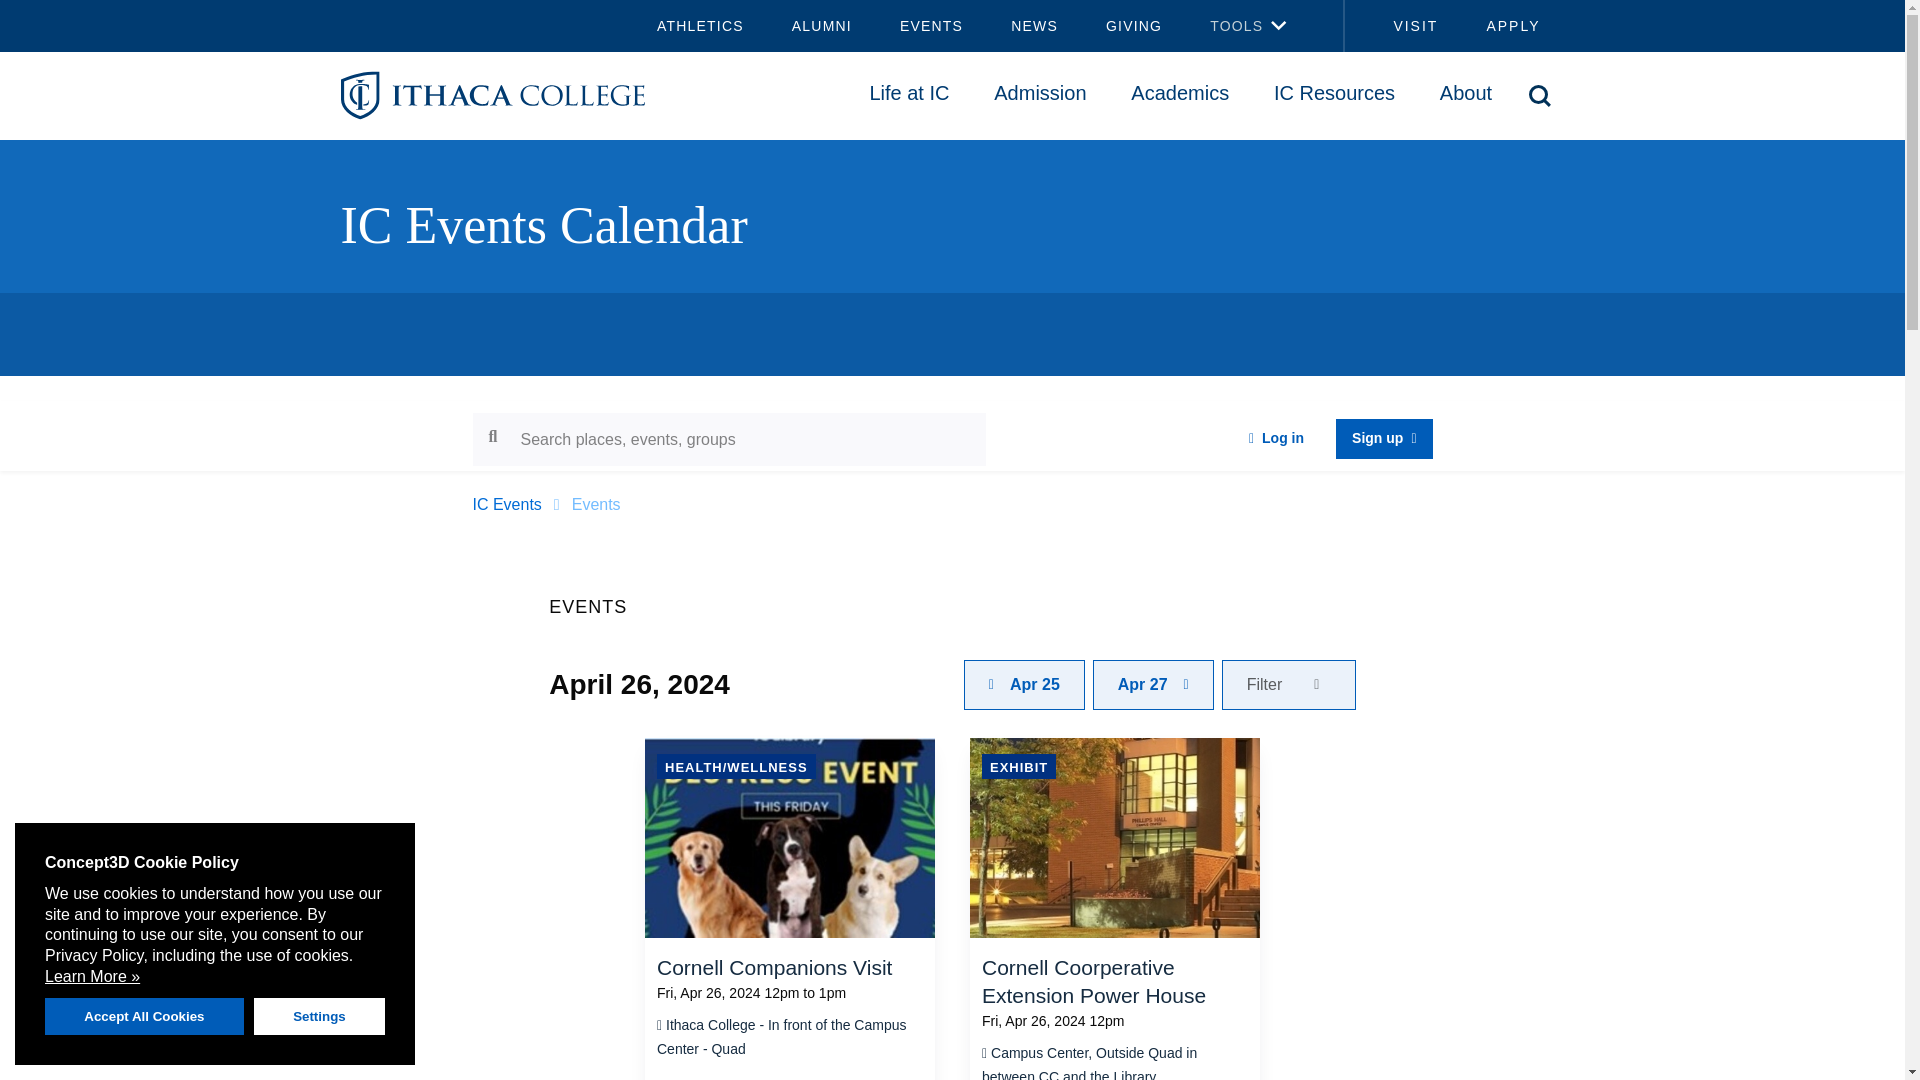 The height and width of the screenshot is (1080, 1920). I want to click on Life at IC, so click(908, 92).